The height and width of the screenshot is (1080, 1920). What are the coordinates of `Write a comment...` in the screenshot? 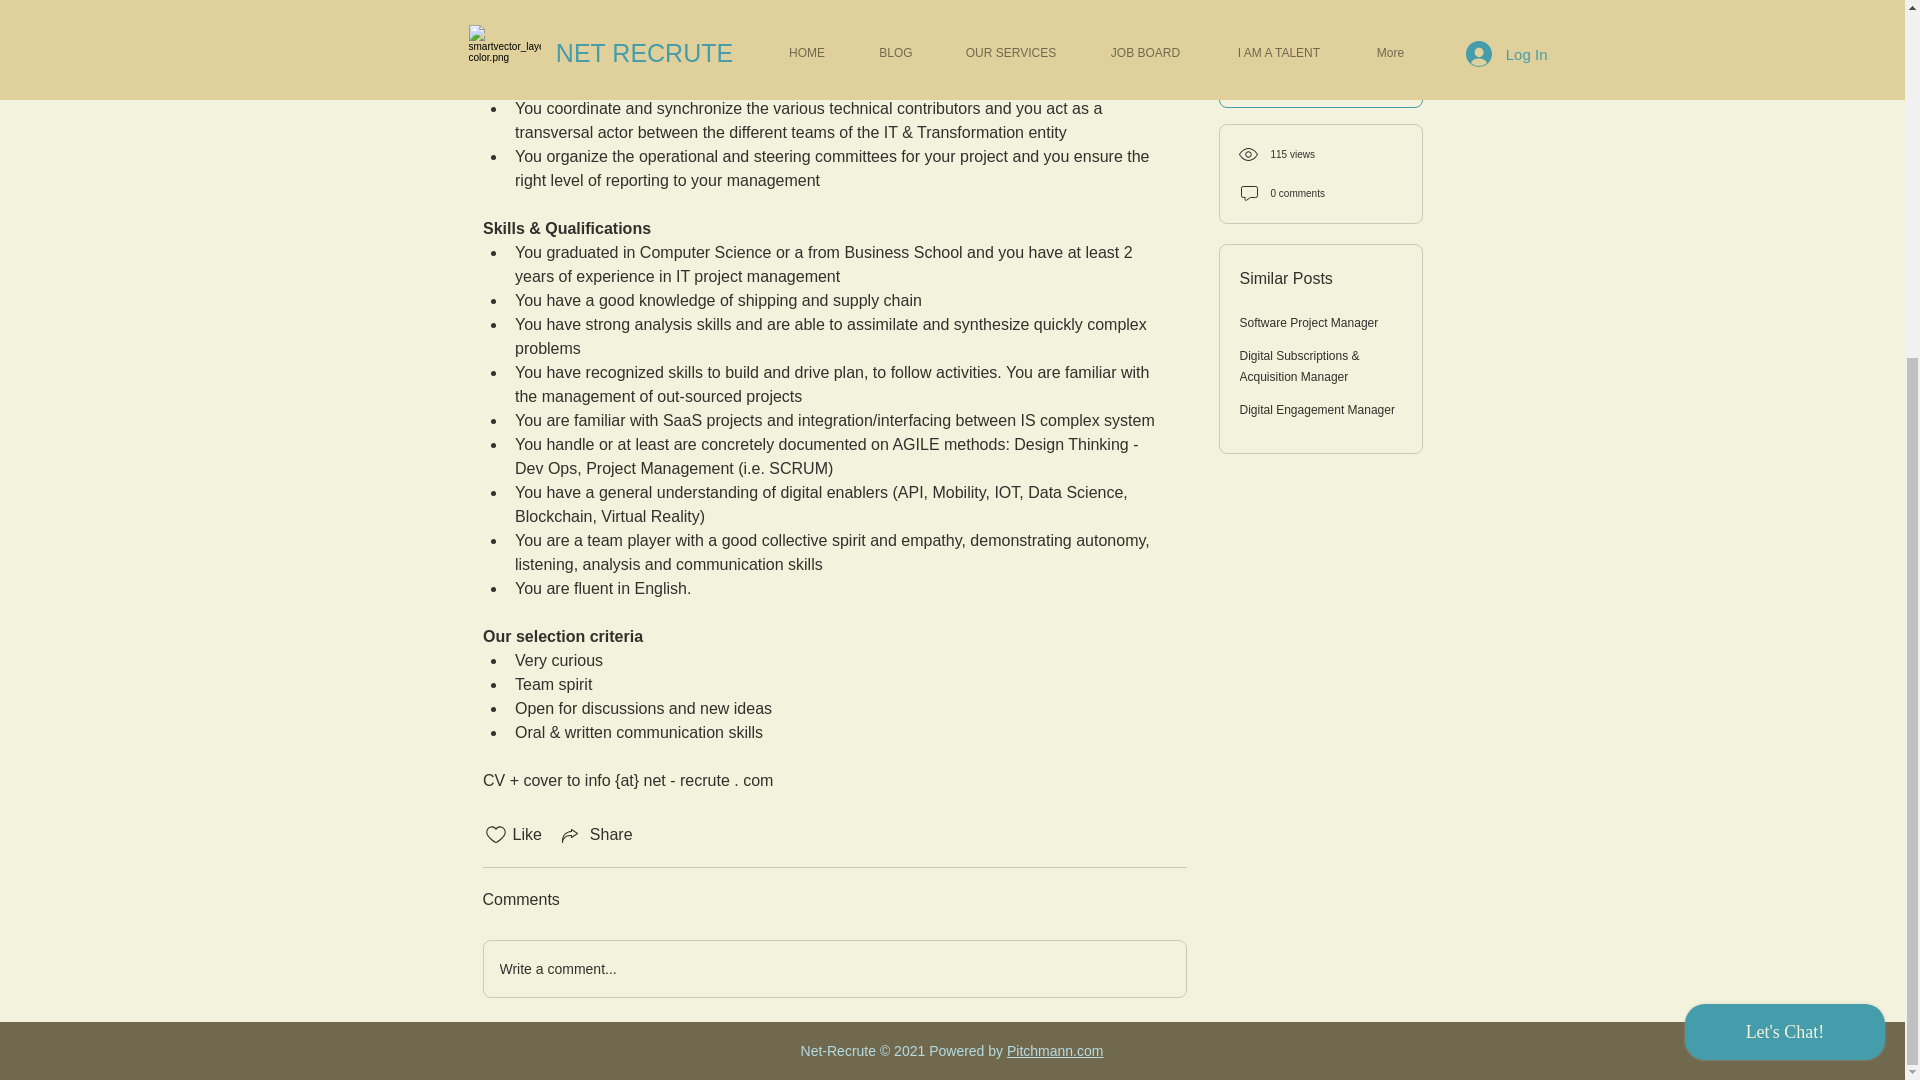 It's located at (834, 968).